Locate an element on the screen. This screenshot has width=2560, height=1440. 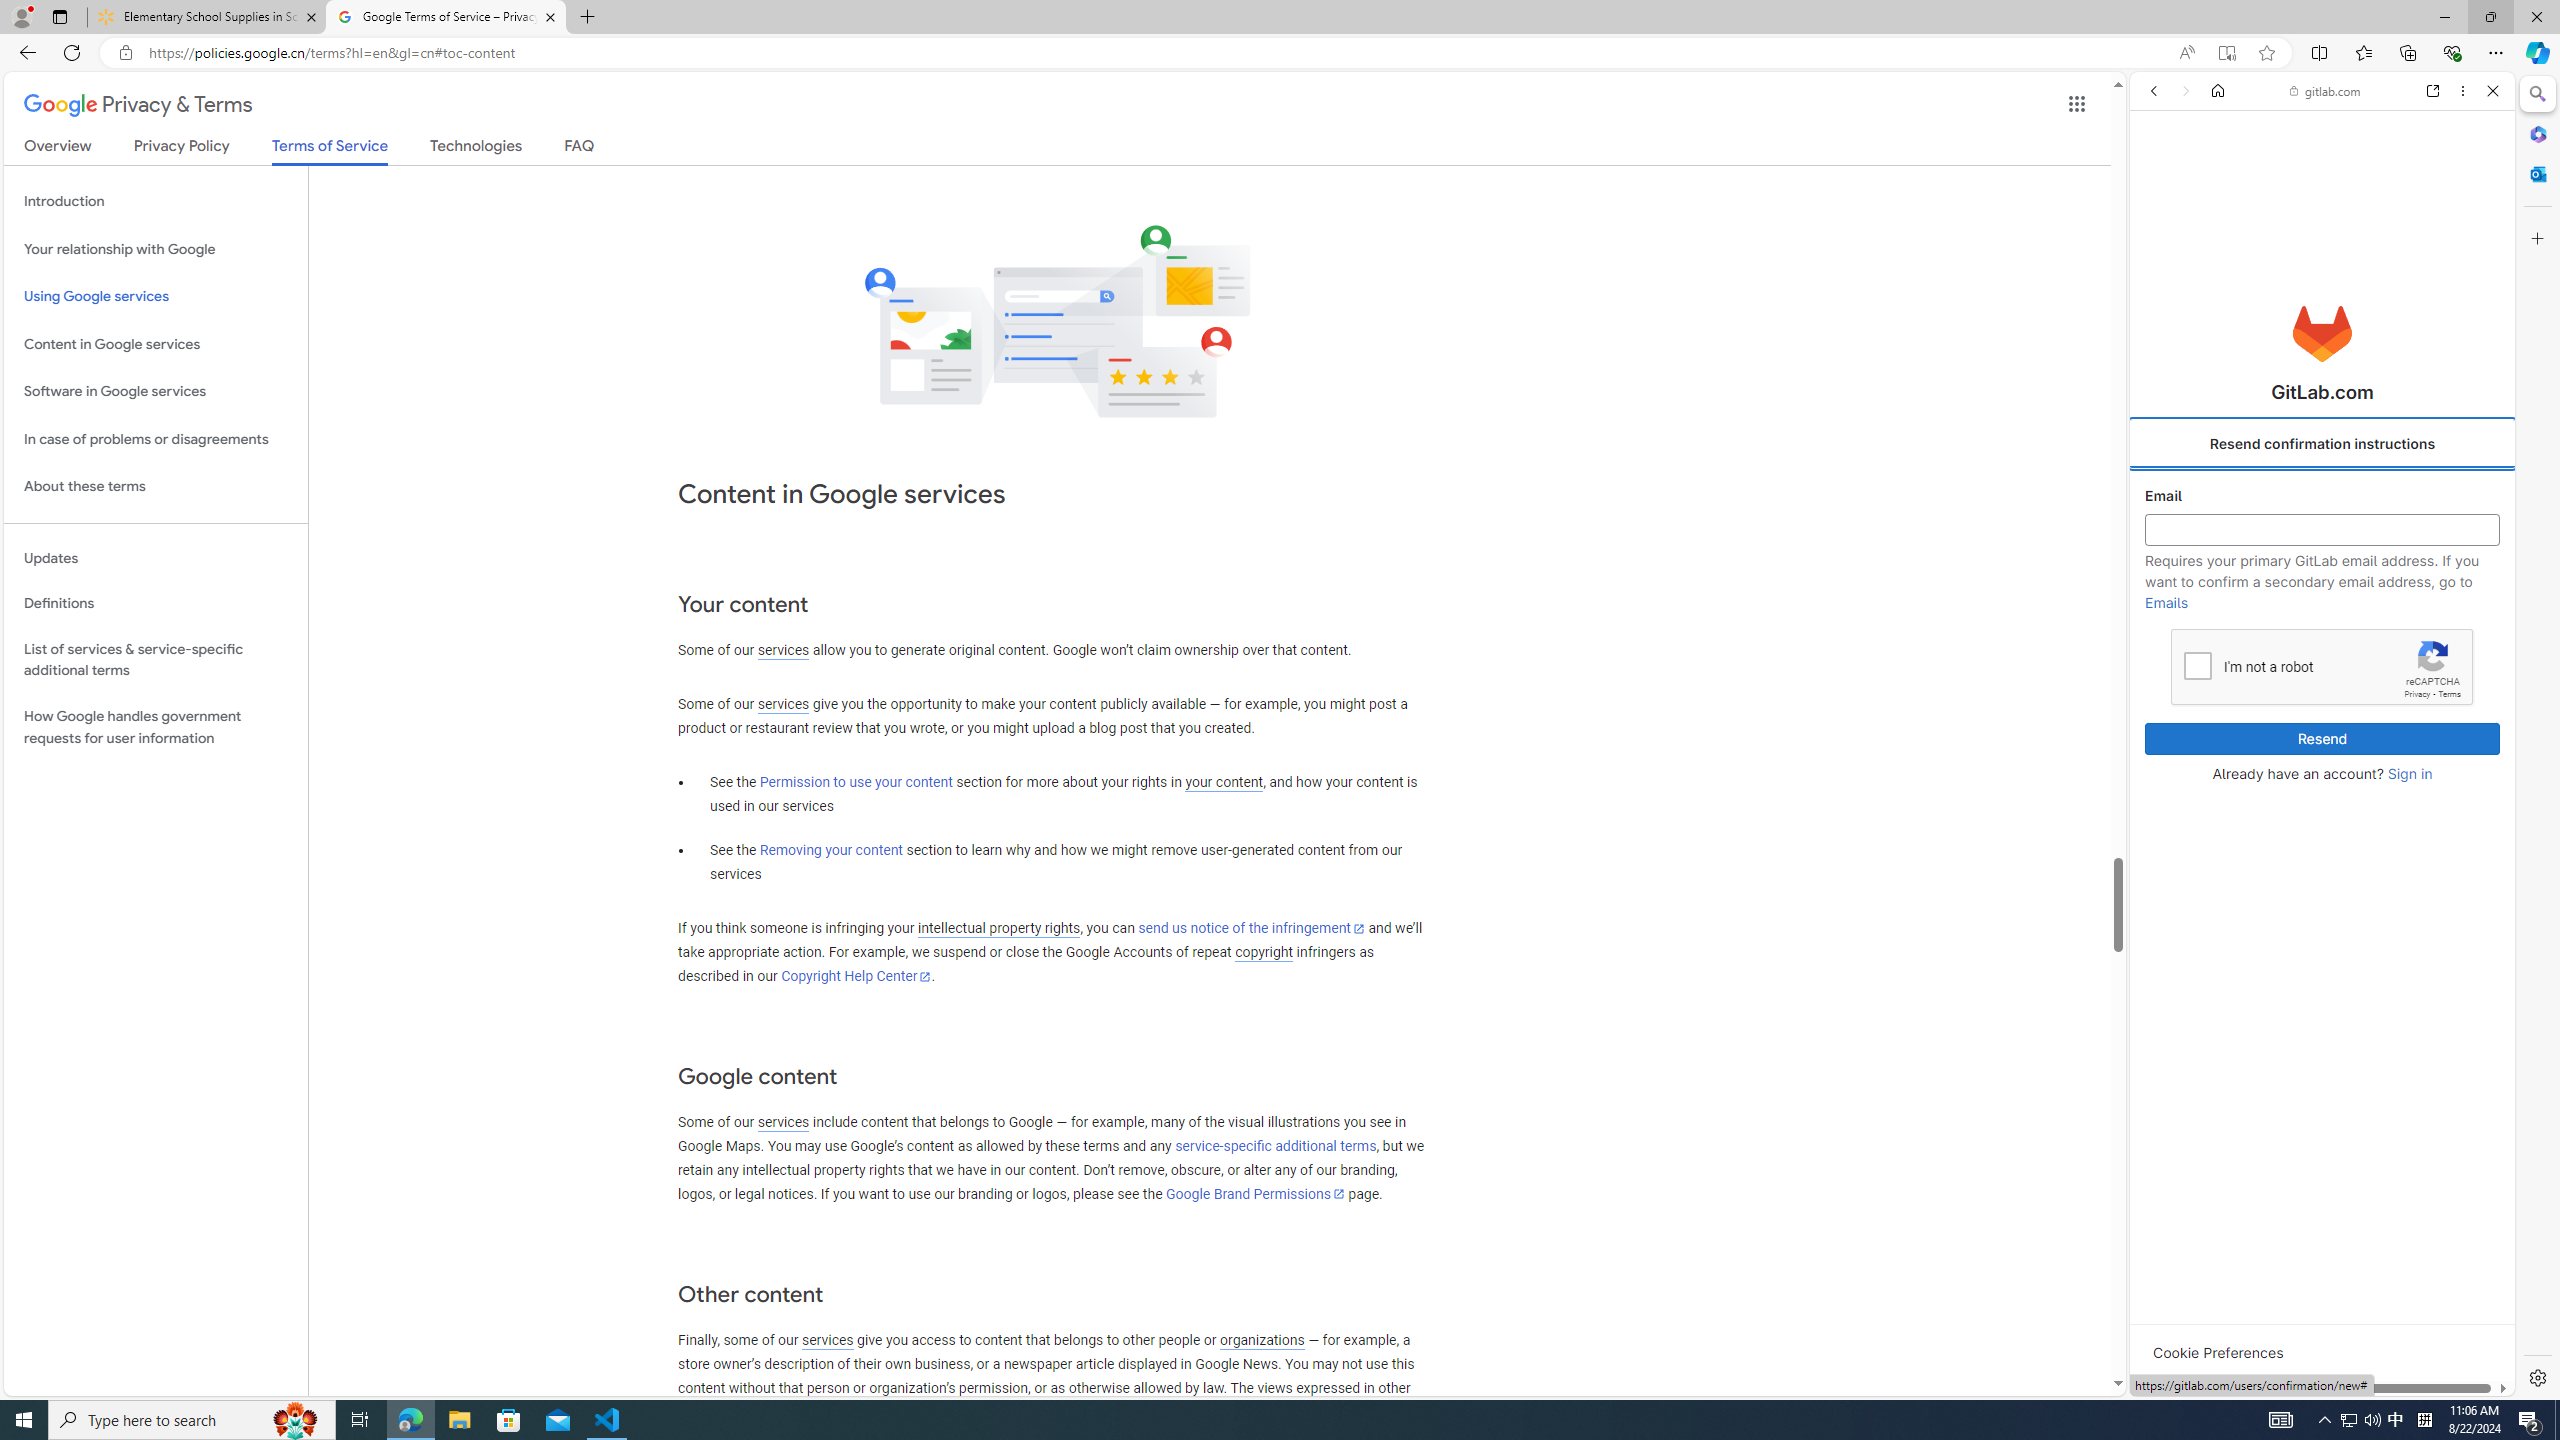
Email is located at coordinates (2323, 530).